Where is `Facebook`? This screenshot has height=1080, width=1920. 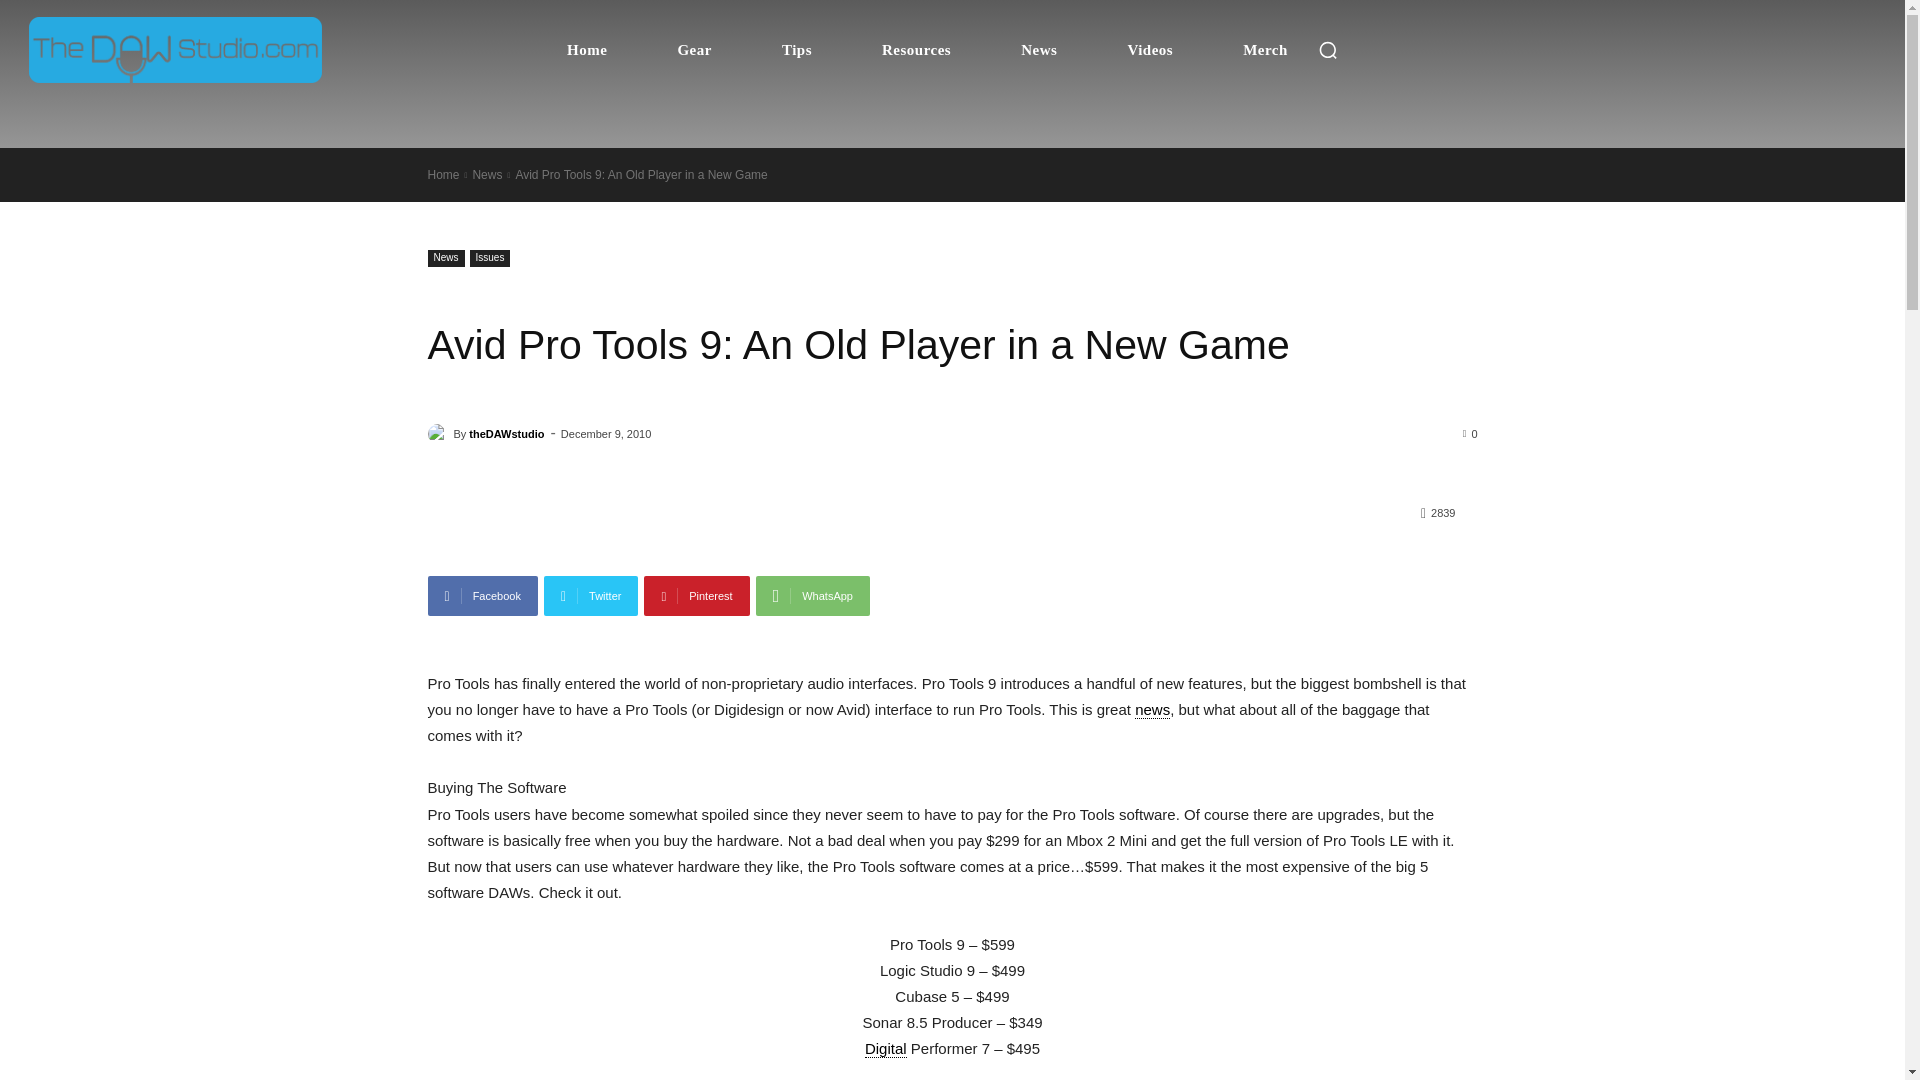 Facebook is located at coordinates (482, 595).